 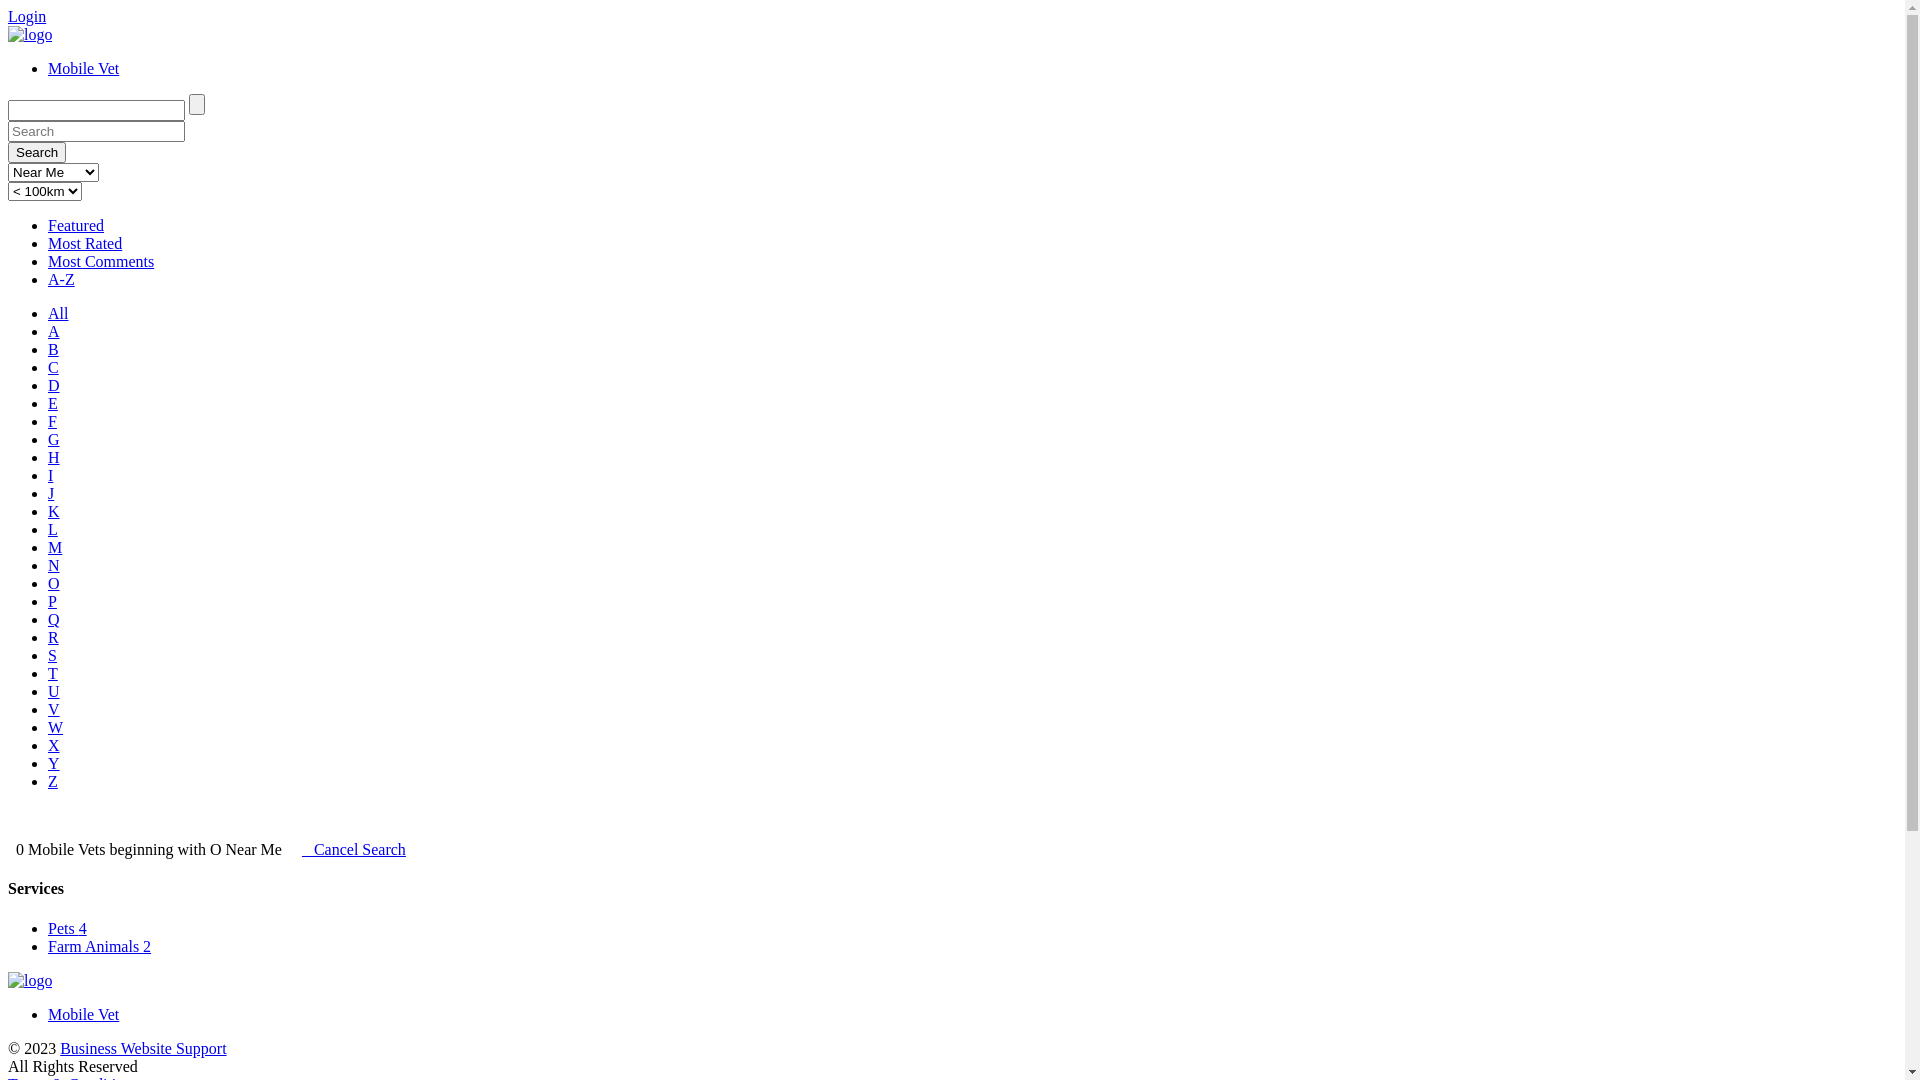 I want to click on V, so click(x=54, y=710).